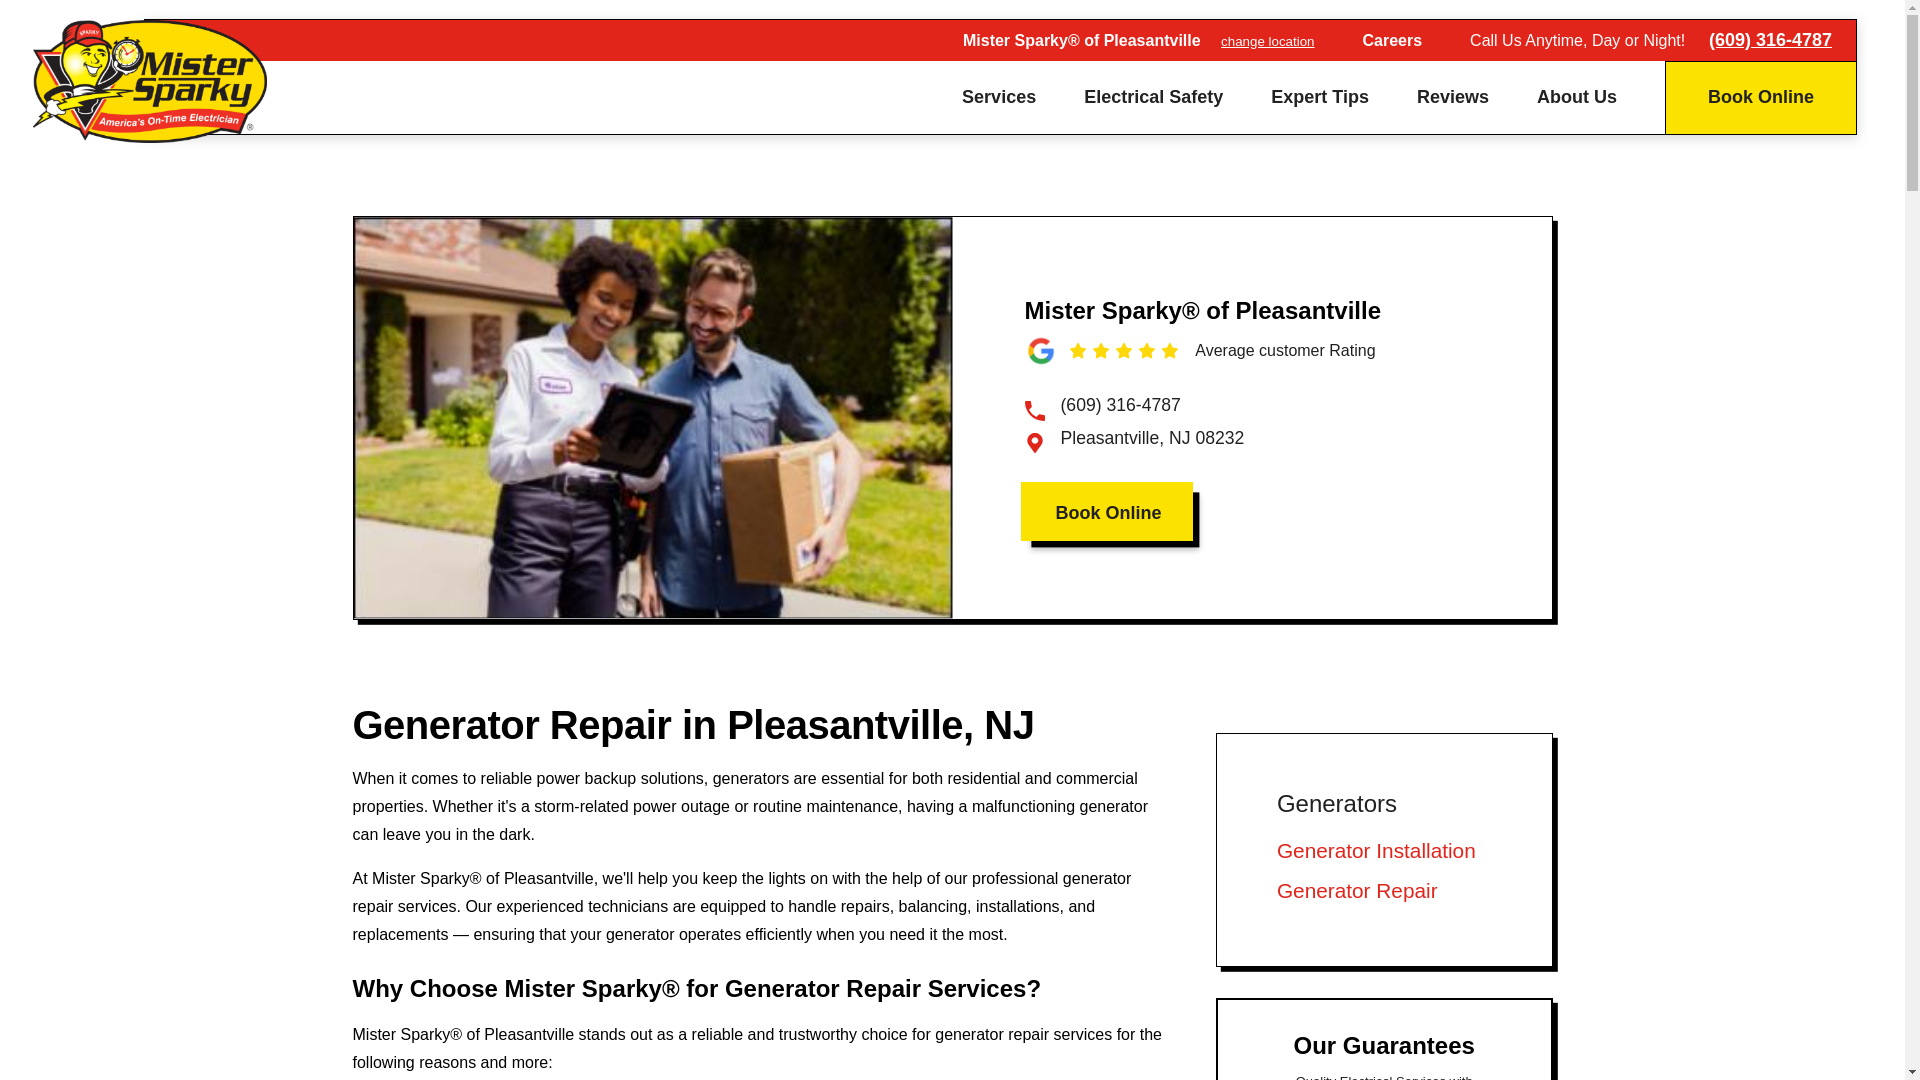 This screenshot has height=1080, width=1920. I want to click on Services, so click(998, 96).